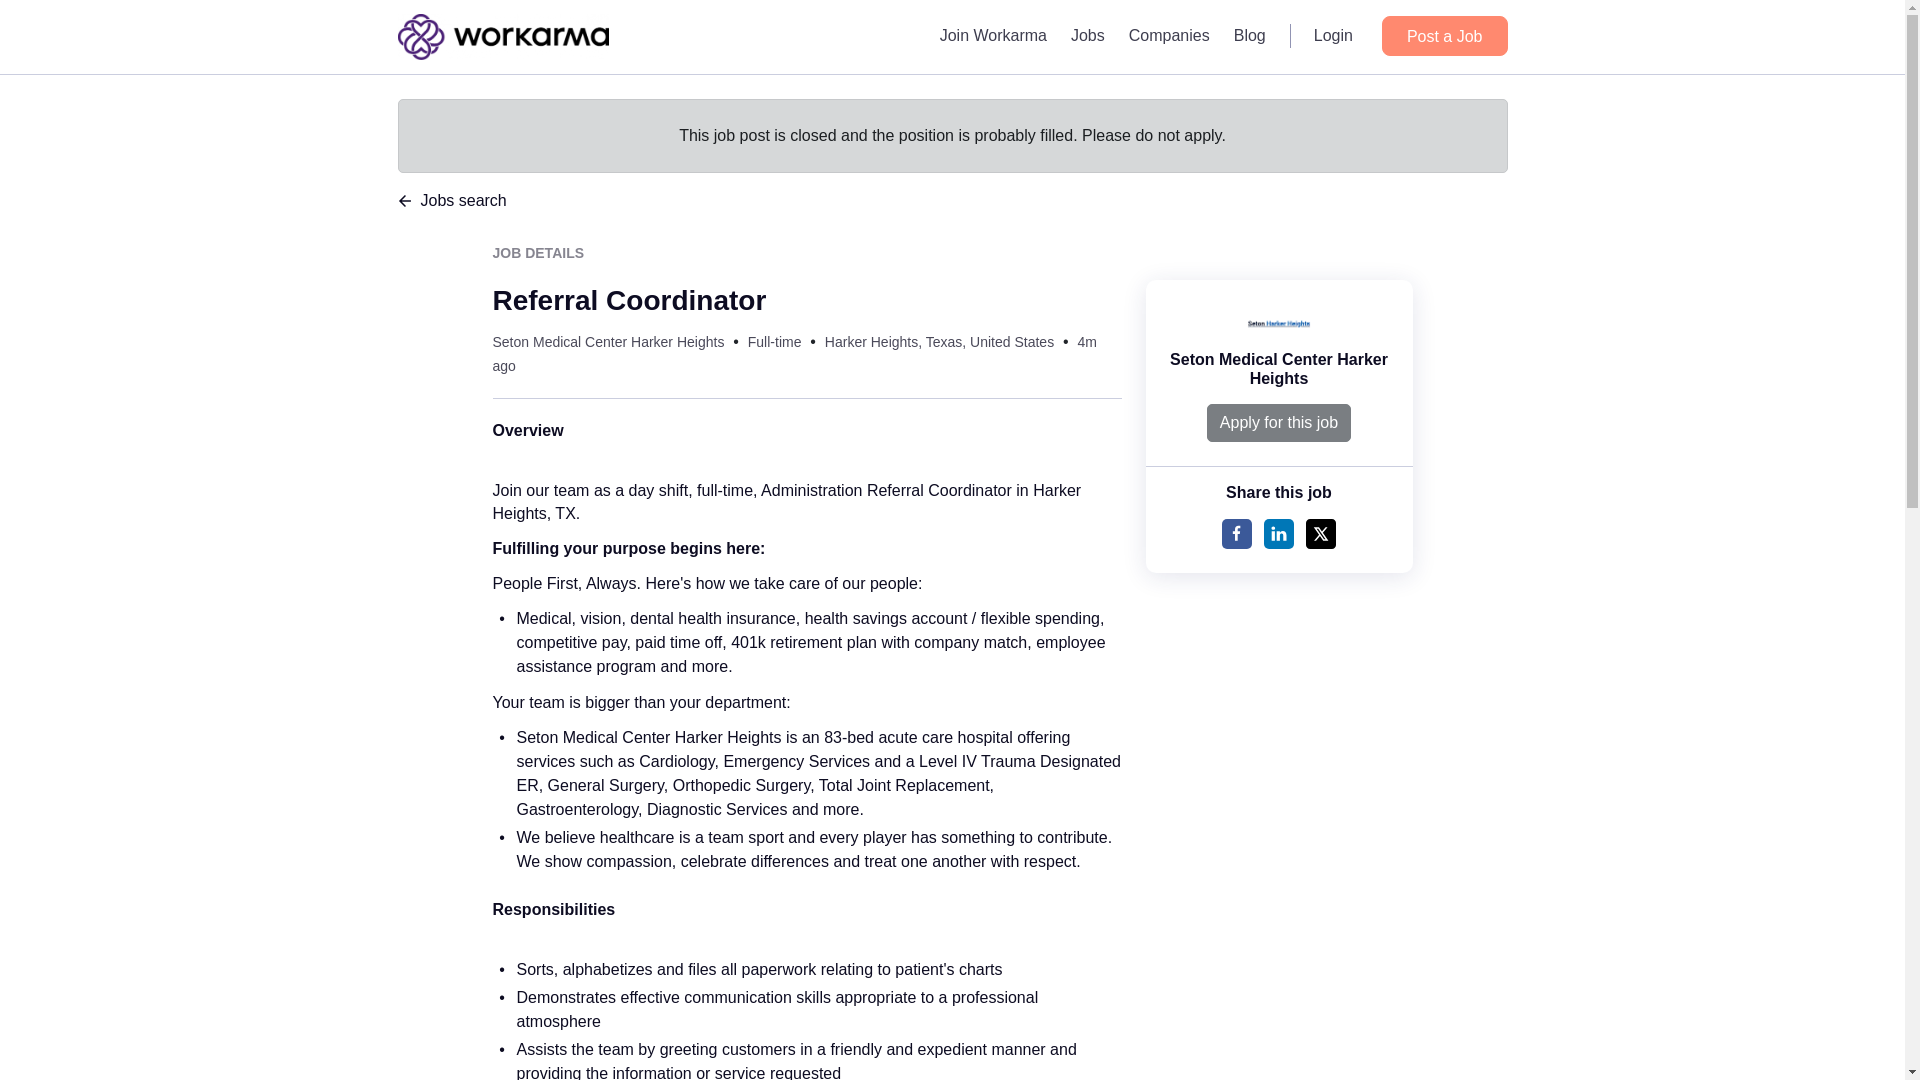 The height and width of the screenshot is (1080, 1920). Describe the element at coordinates (993, 35) in the screenshot. I see `Join Workarma` at that location.